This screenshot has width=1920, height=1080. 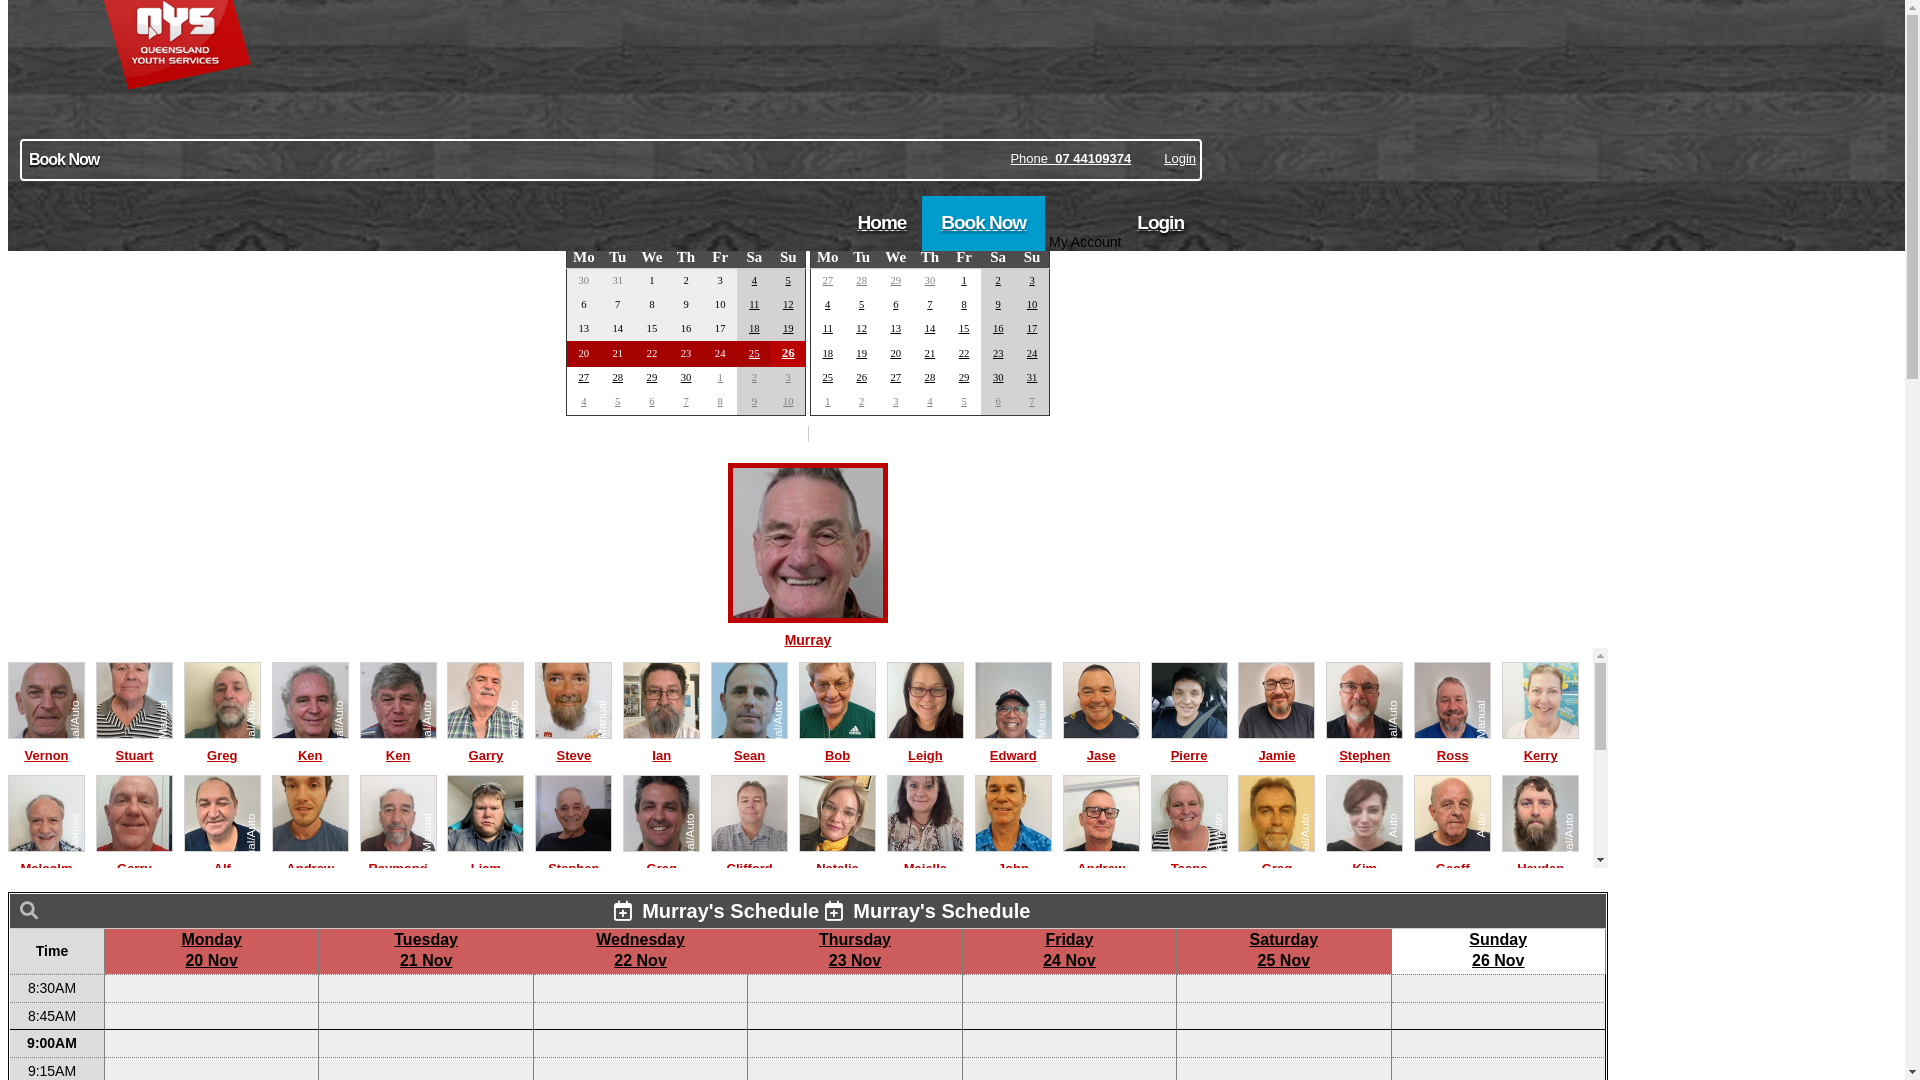 What do you see at coordinates (1070, 158) in the screenshot?
I see `Phone  07 44109374` at bounding box center [1070, 158].